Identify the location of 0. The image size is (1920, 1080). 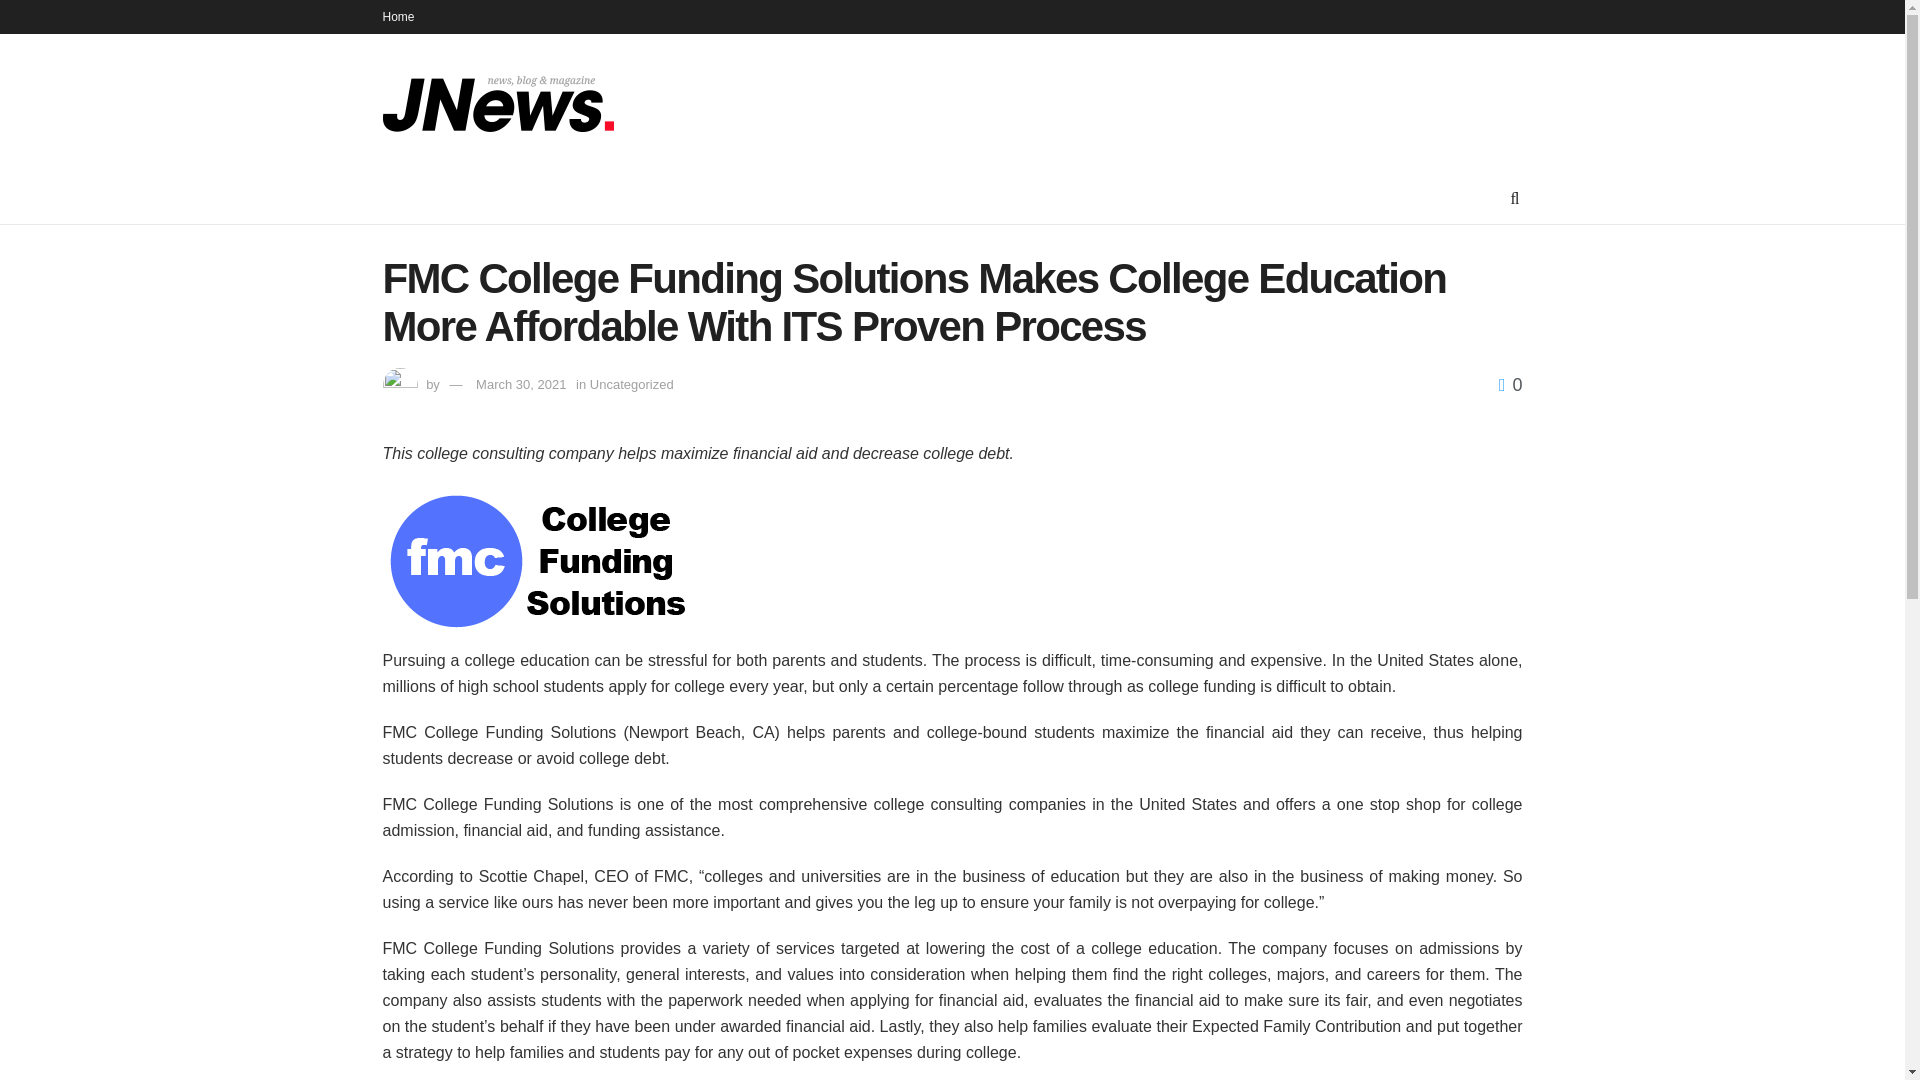
(1510, 384).